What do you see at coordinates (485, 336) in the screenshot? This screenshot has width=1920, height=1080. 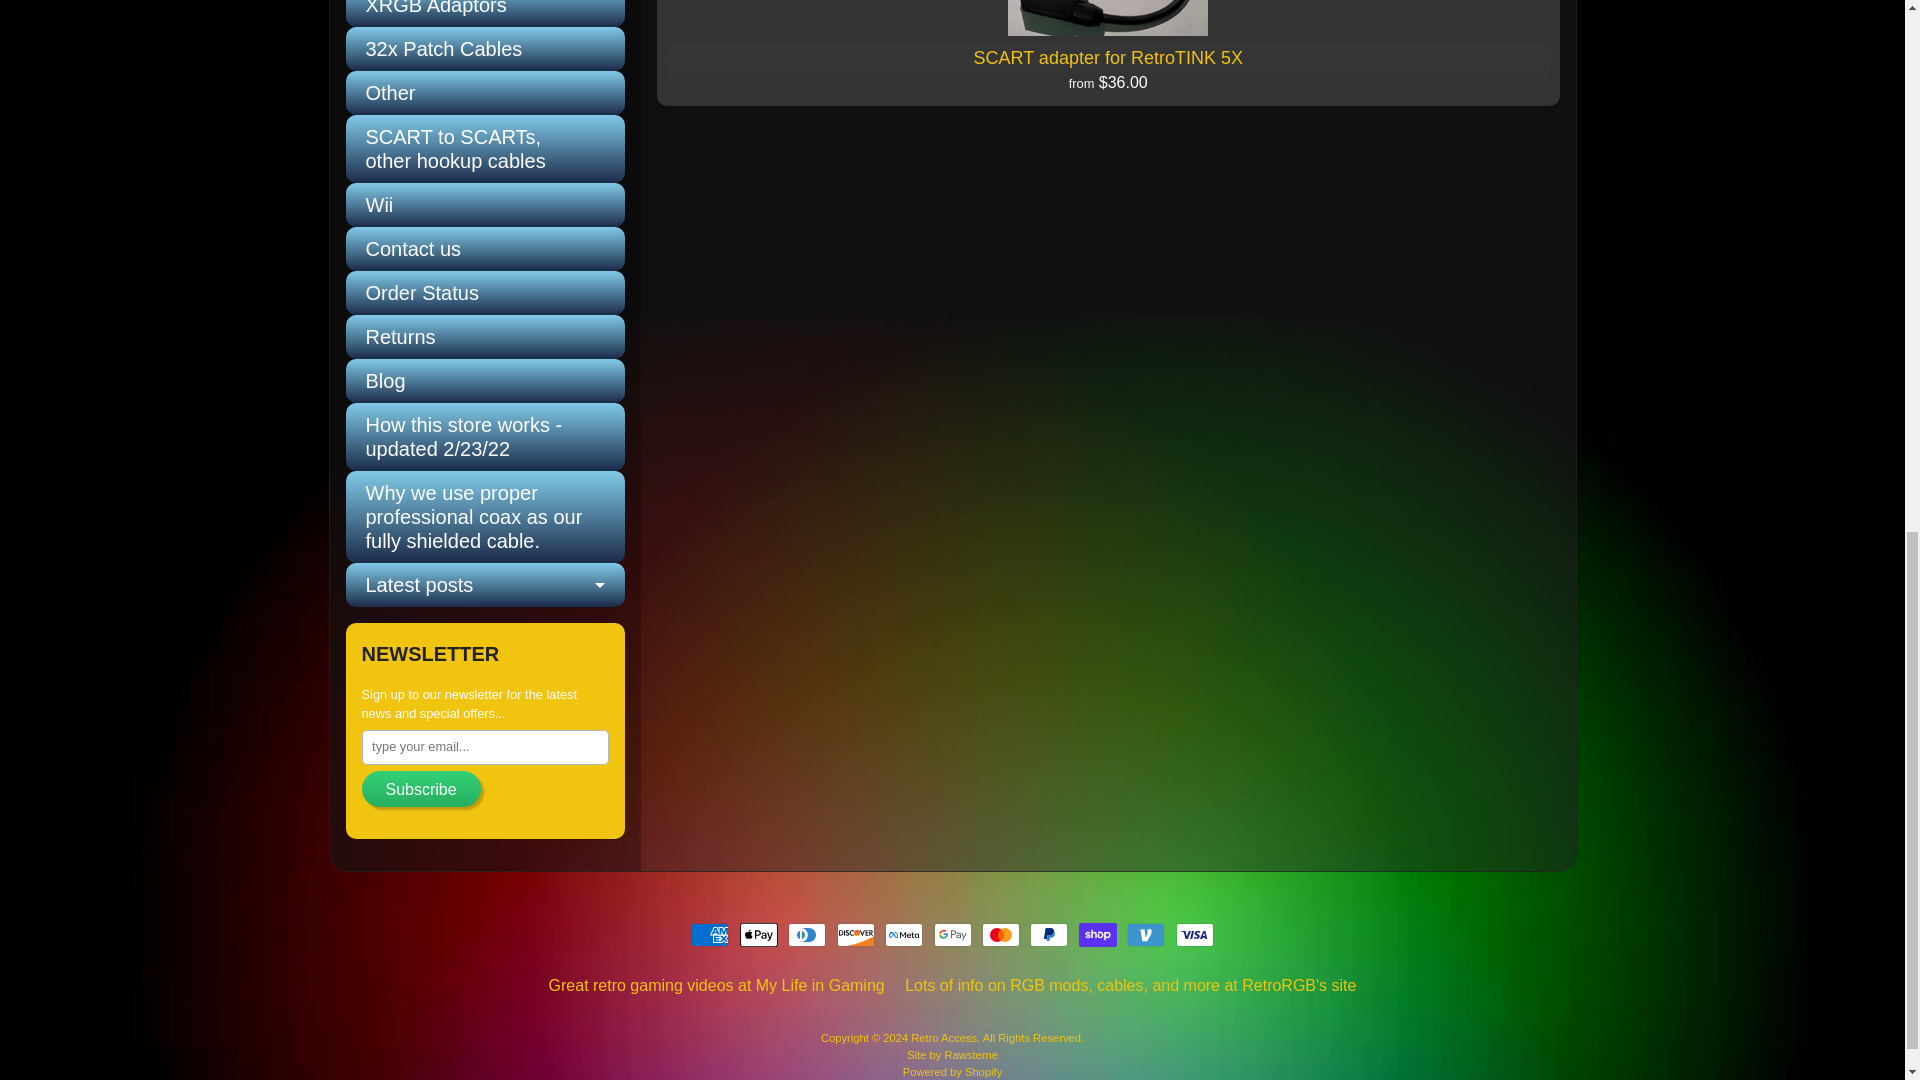 I see `Returns` at bounding box center [485, 336].